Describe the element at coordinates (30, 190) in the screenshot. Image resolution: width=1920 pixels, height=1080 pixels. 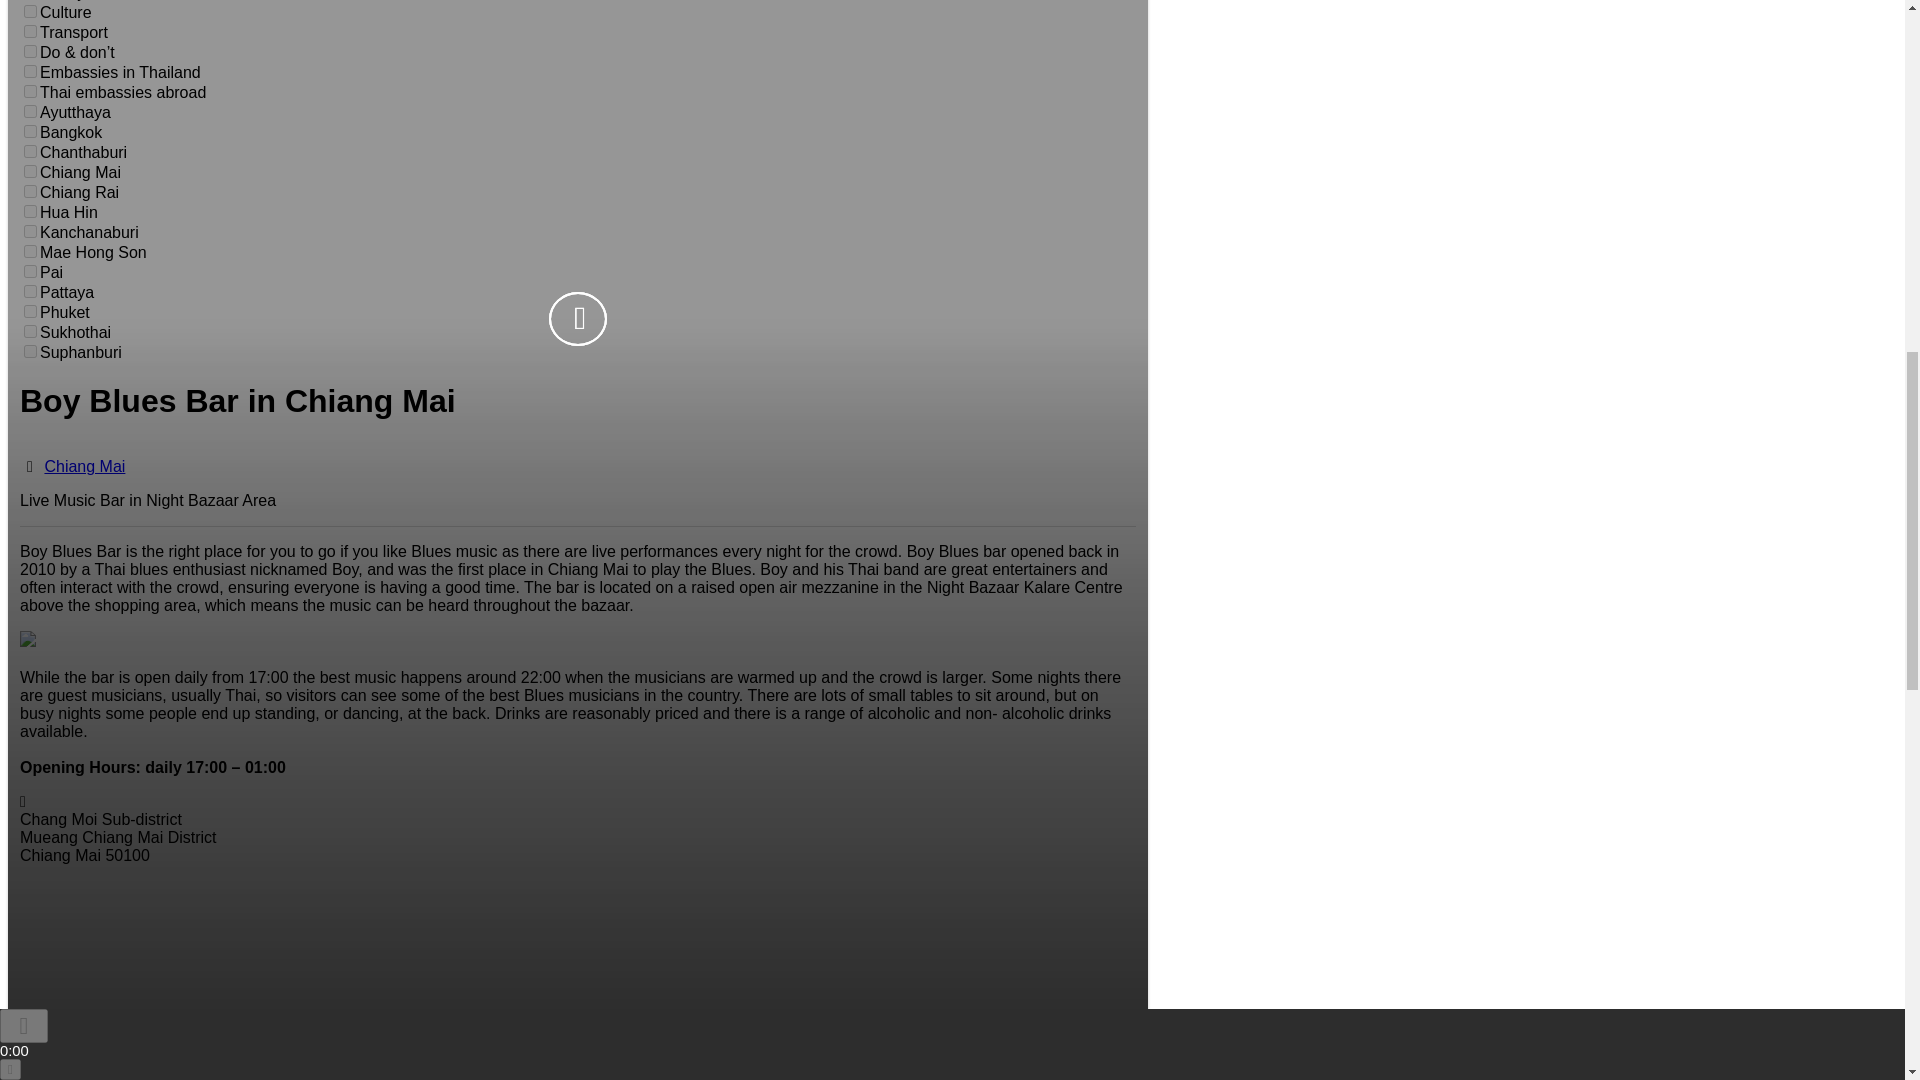
I see `faxghk` at that location.